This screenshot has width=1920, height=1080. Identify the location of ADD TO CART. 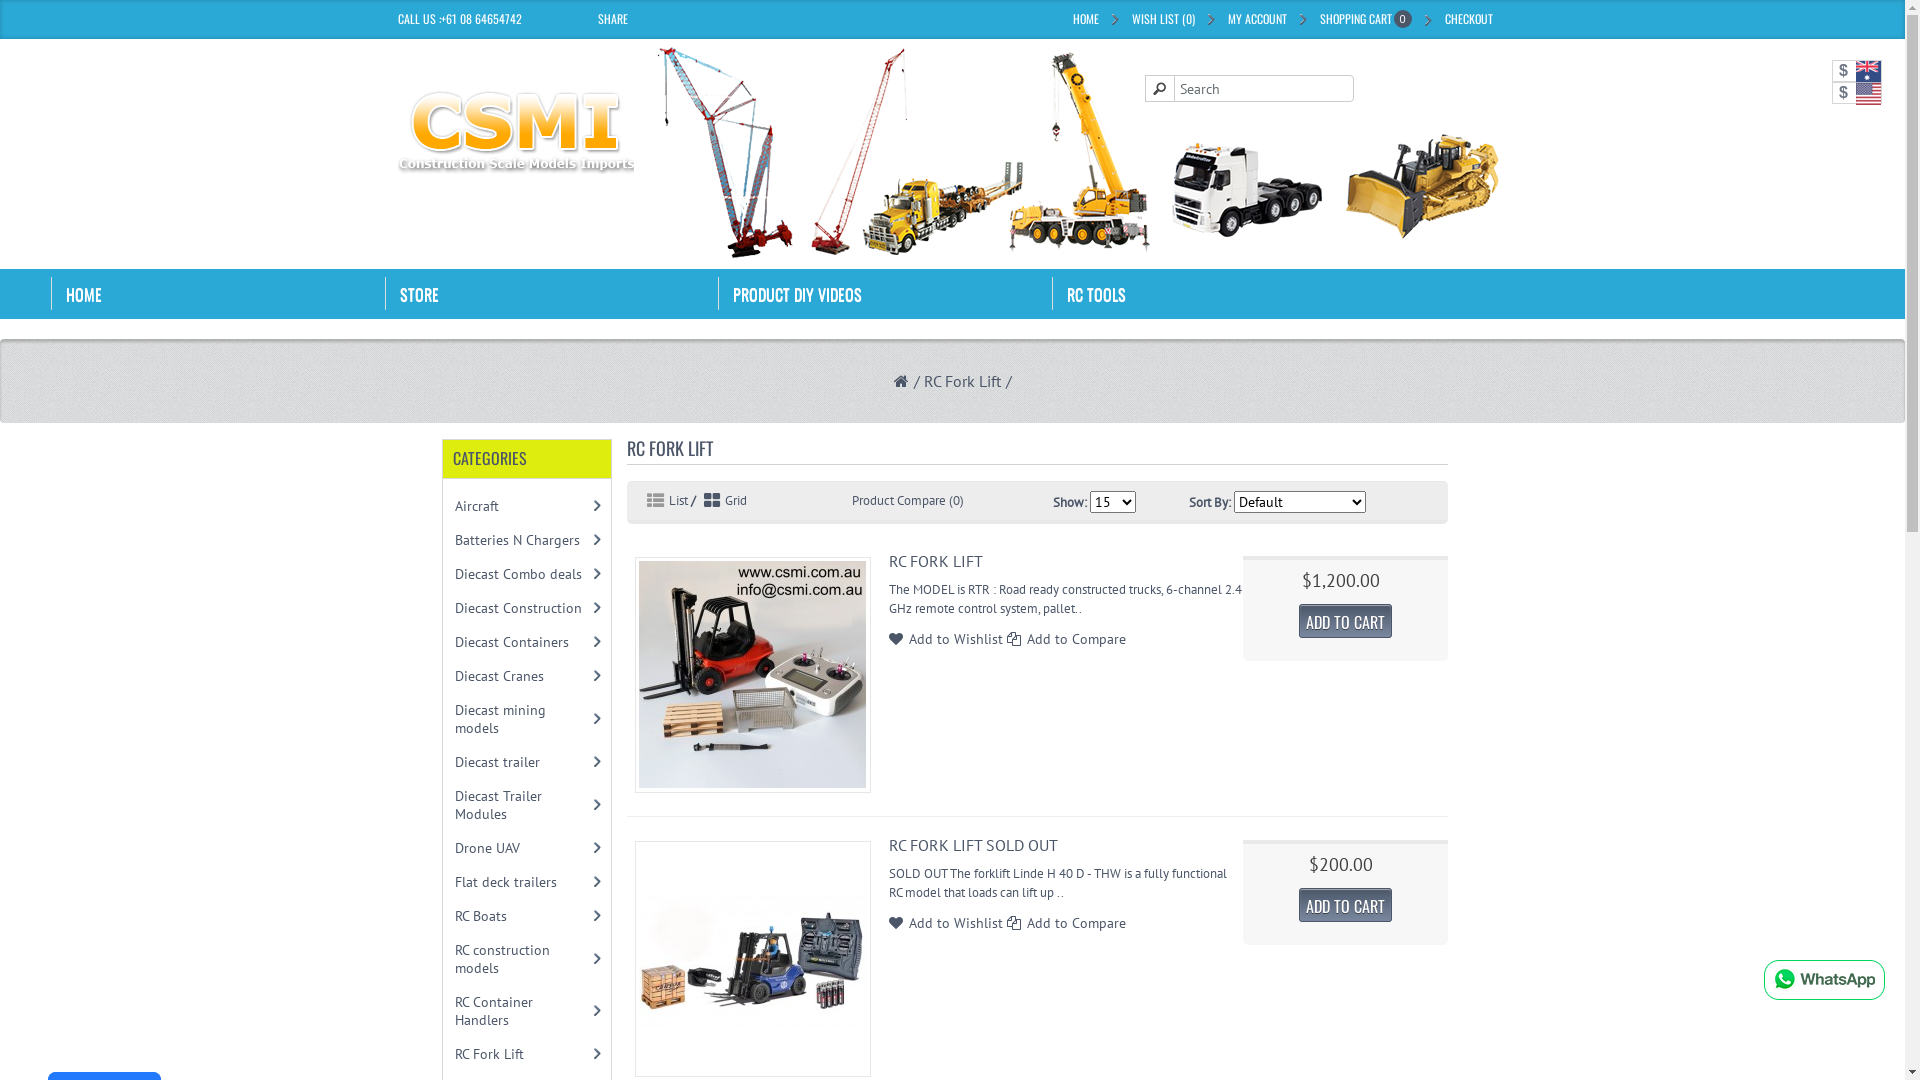
(1346, 621).